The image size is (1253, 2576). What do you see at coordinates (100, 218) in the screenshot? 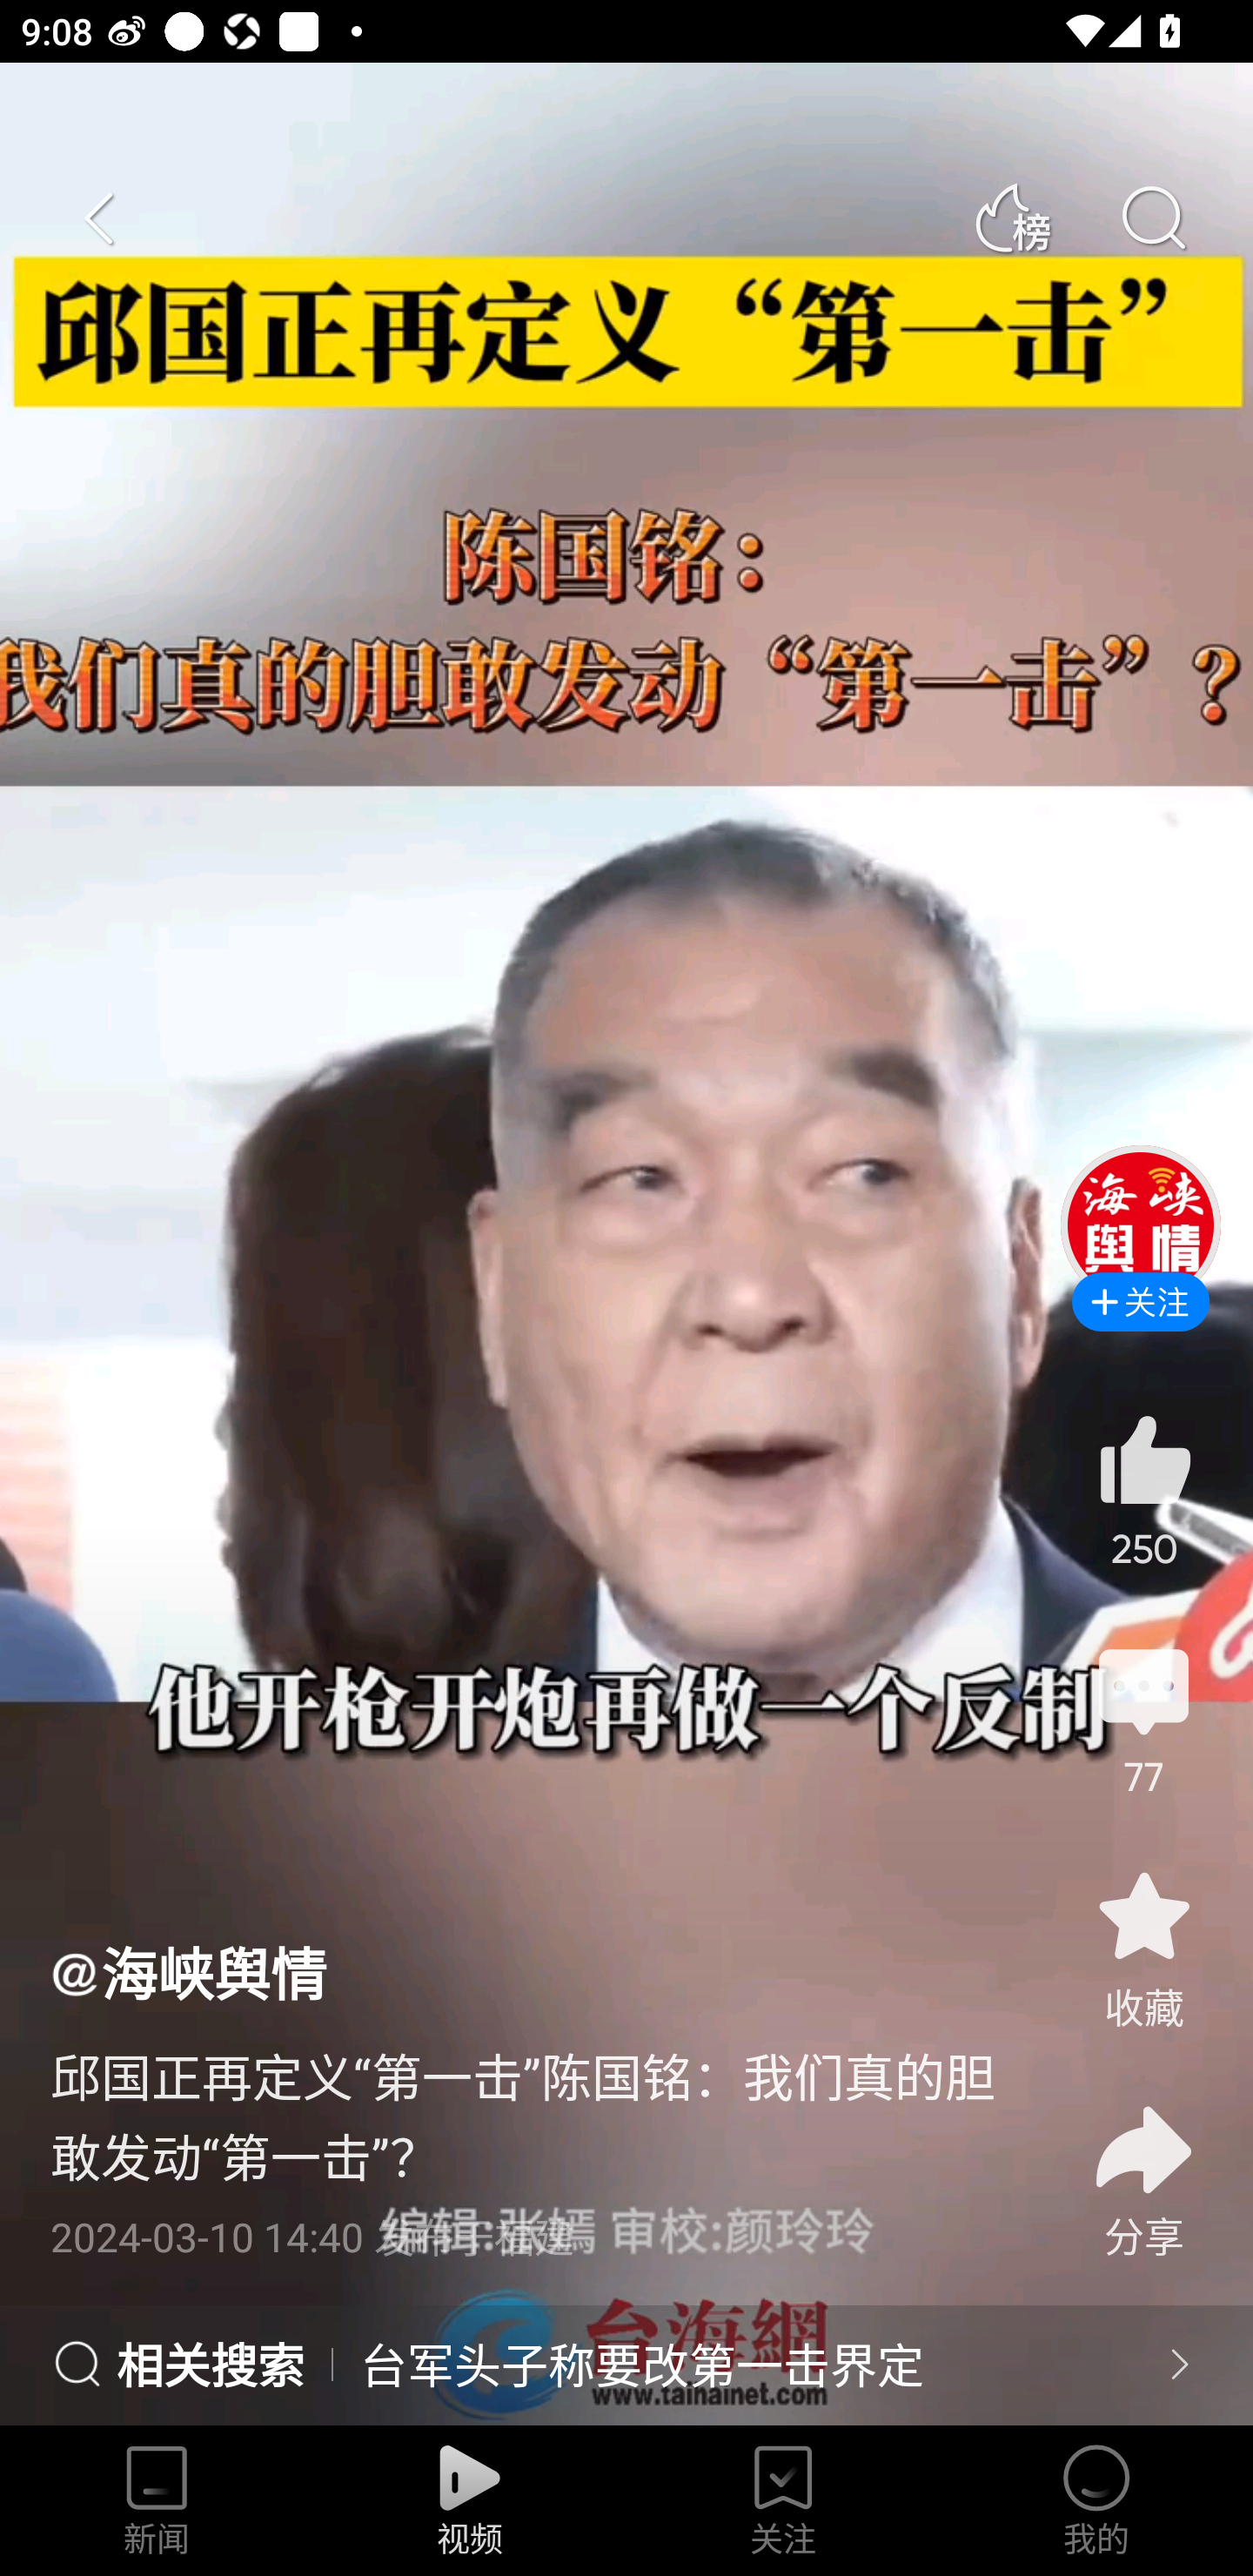
I see ` 返回` at bounding box center [100, 218].